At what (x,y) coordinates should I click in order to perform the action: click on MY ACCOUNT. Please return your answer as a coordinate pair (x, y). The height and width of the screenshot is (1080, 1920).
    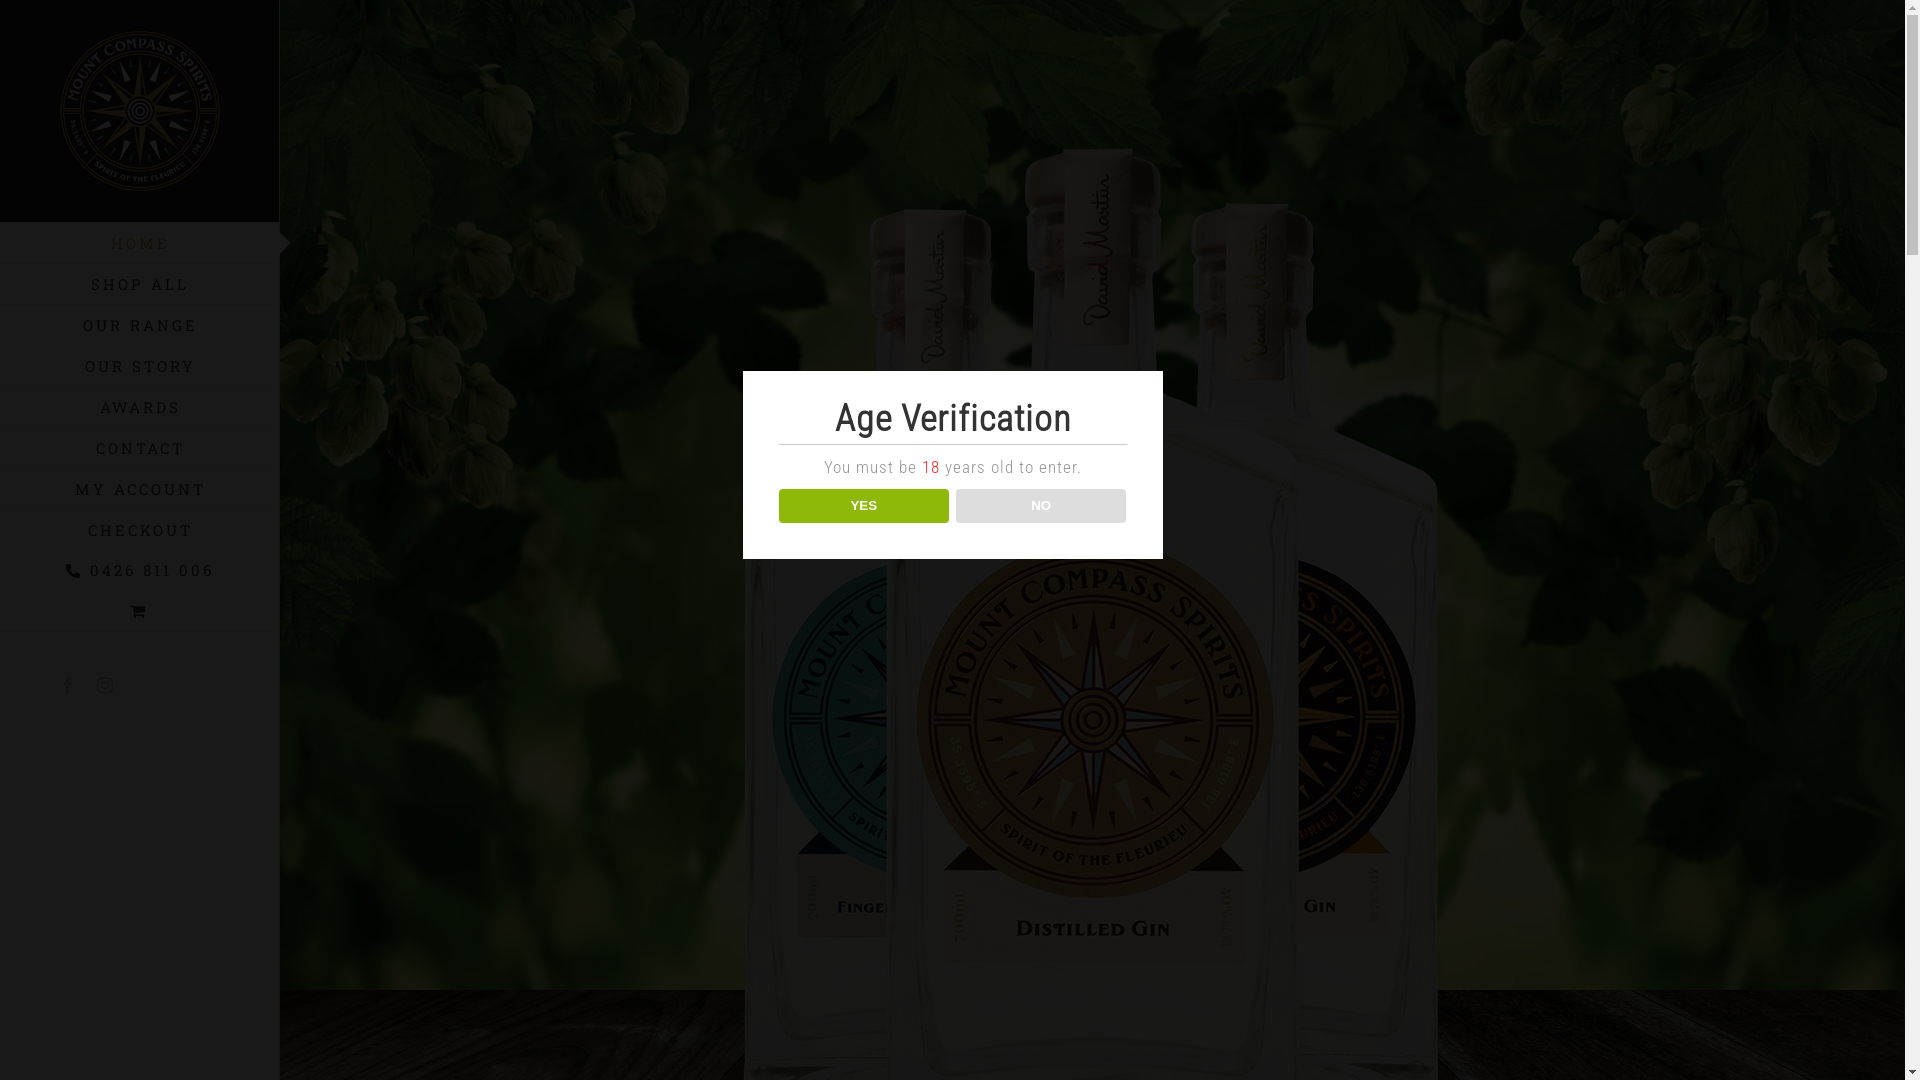
    Looking at the image, I should click on (140, 490).